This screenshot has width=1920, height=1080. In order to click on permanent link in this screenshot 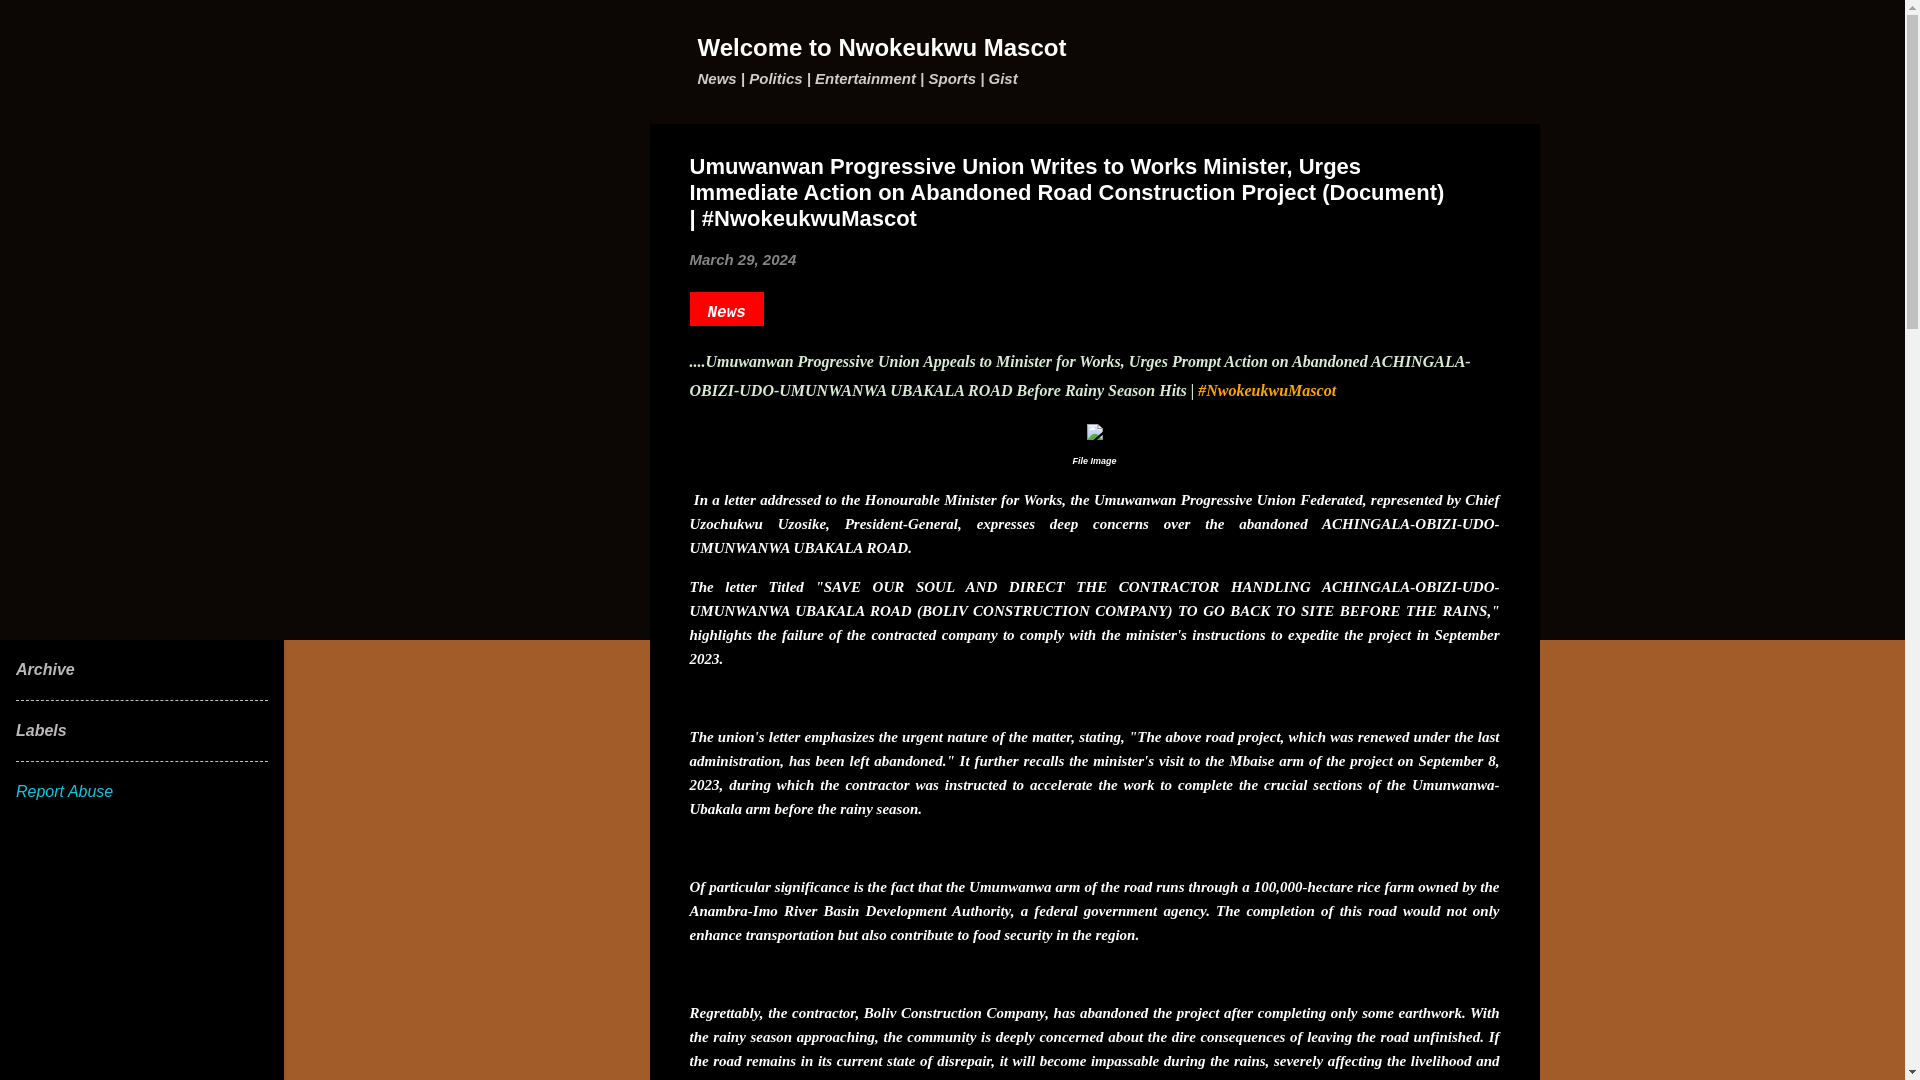, I will do `click(742, 258)`.